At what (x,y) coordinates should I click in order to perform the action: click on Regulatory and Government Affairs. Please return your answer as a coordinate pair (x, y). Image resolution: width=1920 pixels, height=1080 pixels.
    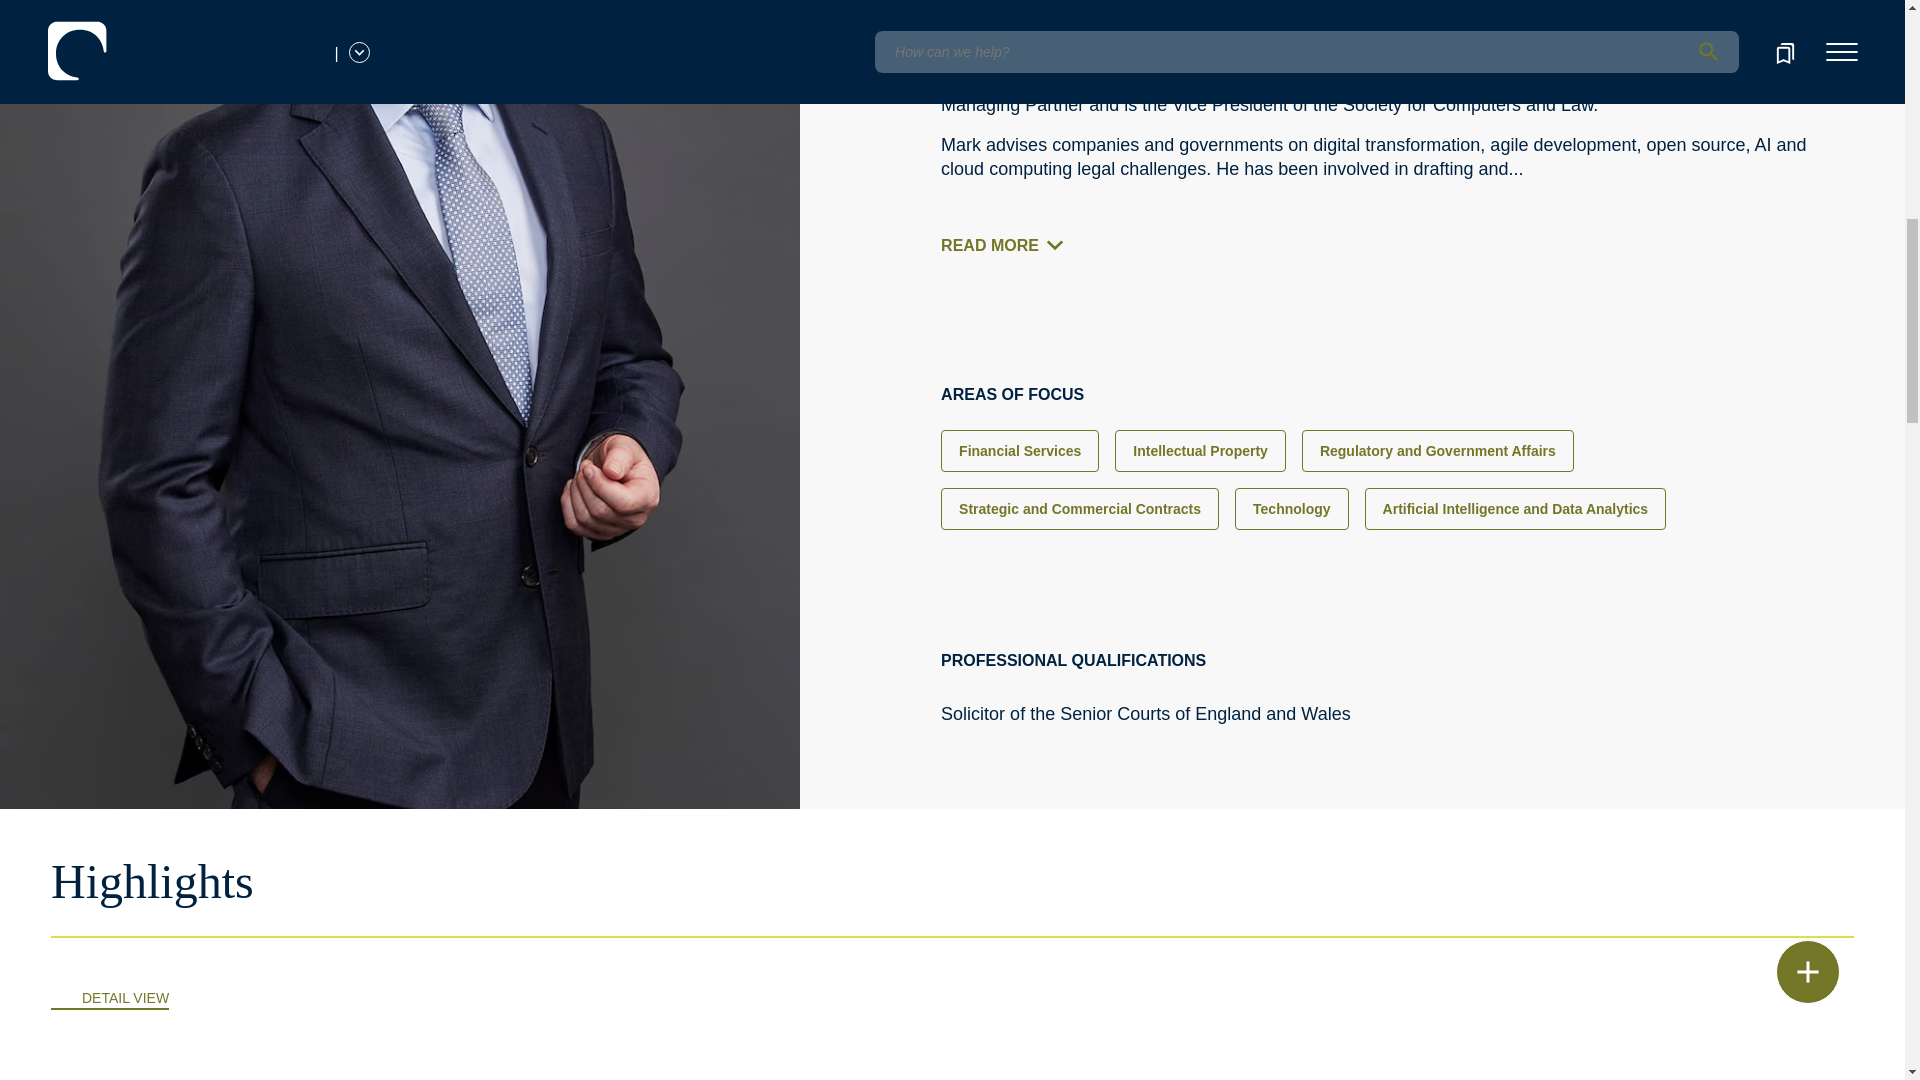
    Looking at the image, I should click on (1438, 450).